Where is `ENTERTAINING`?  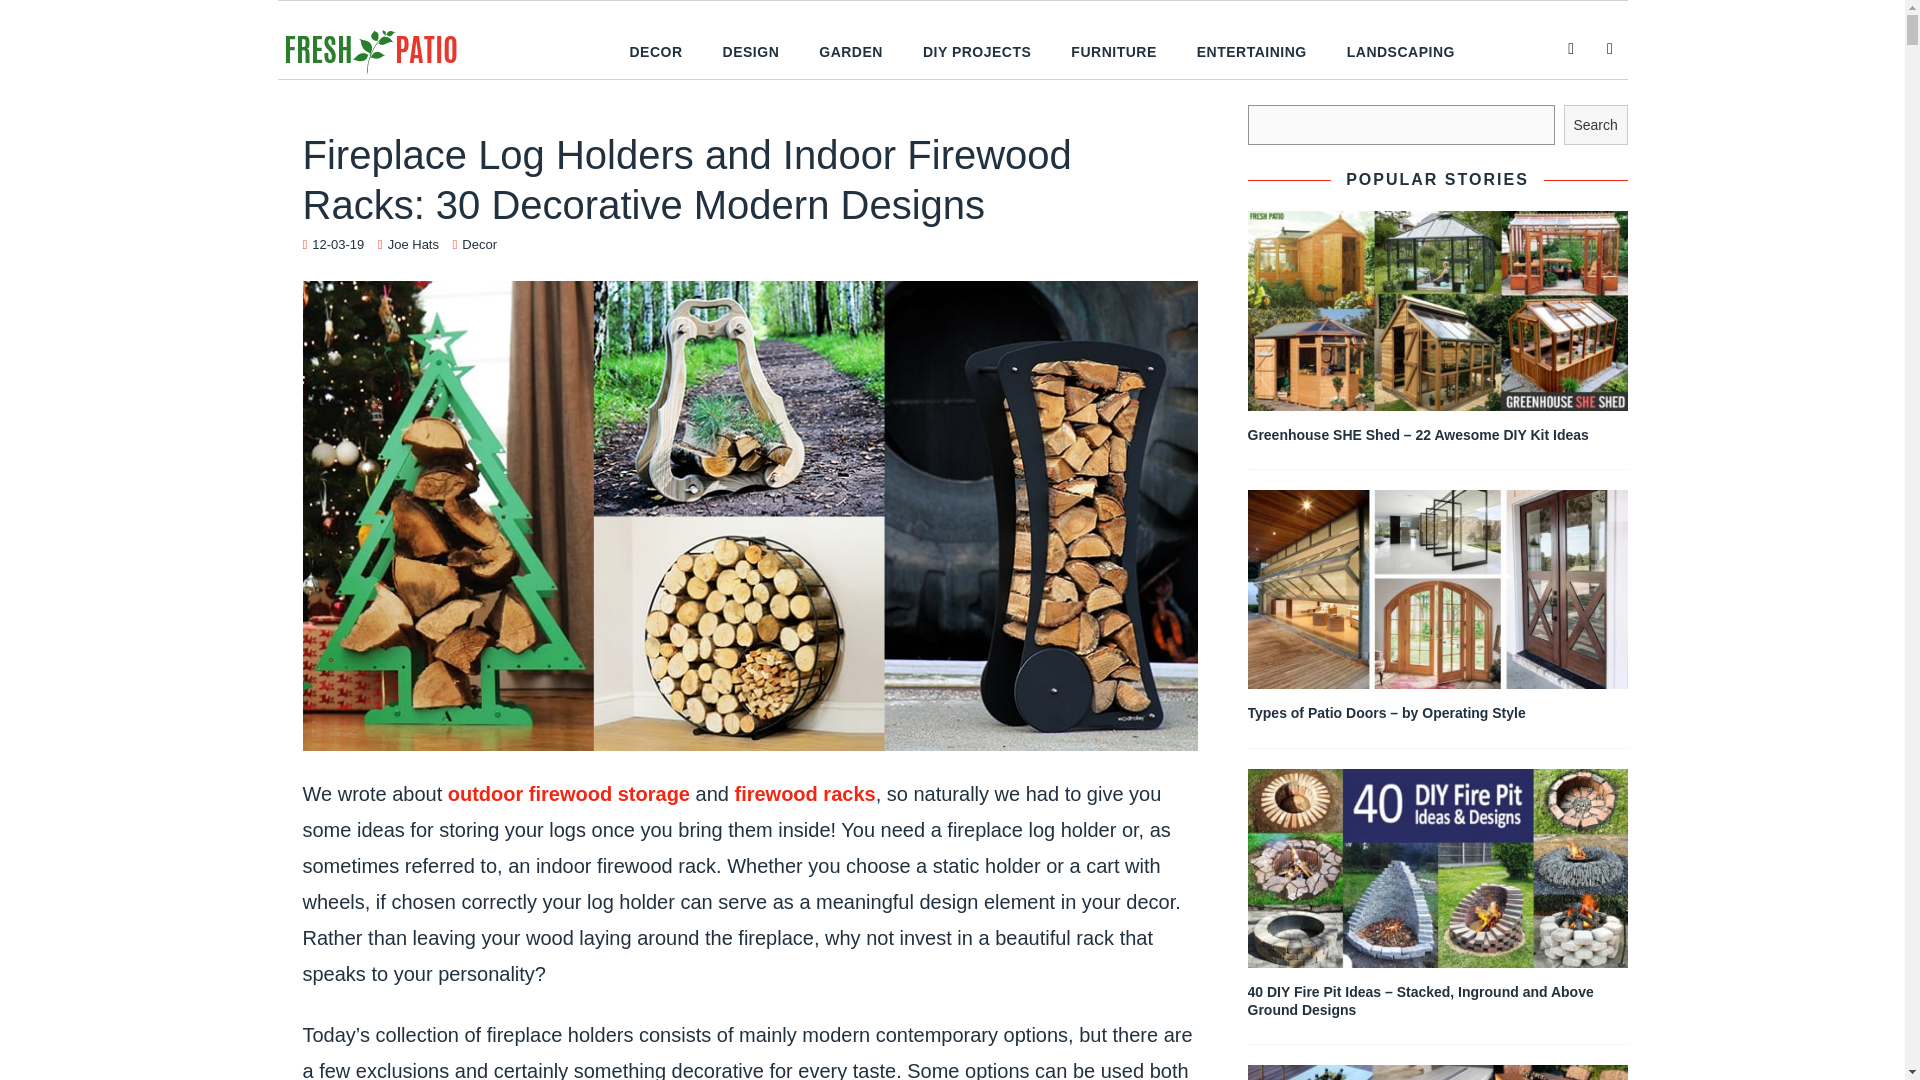
ENTERTAINING is located at coordinates (1251, 52).